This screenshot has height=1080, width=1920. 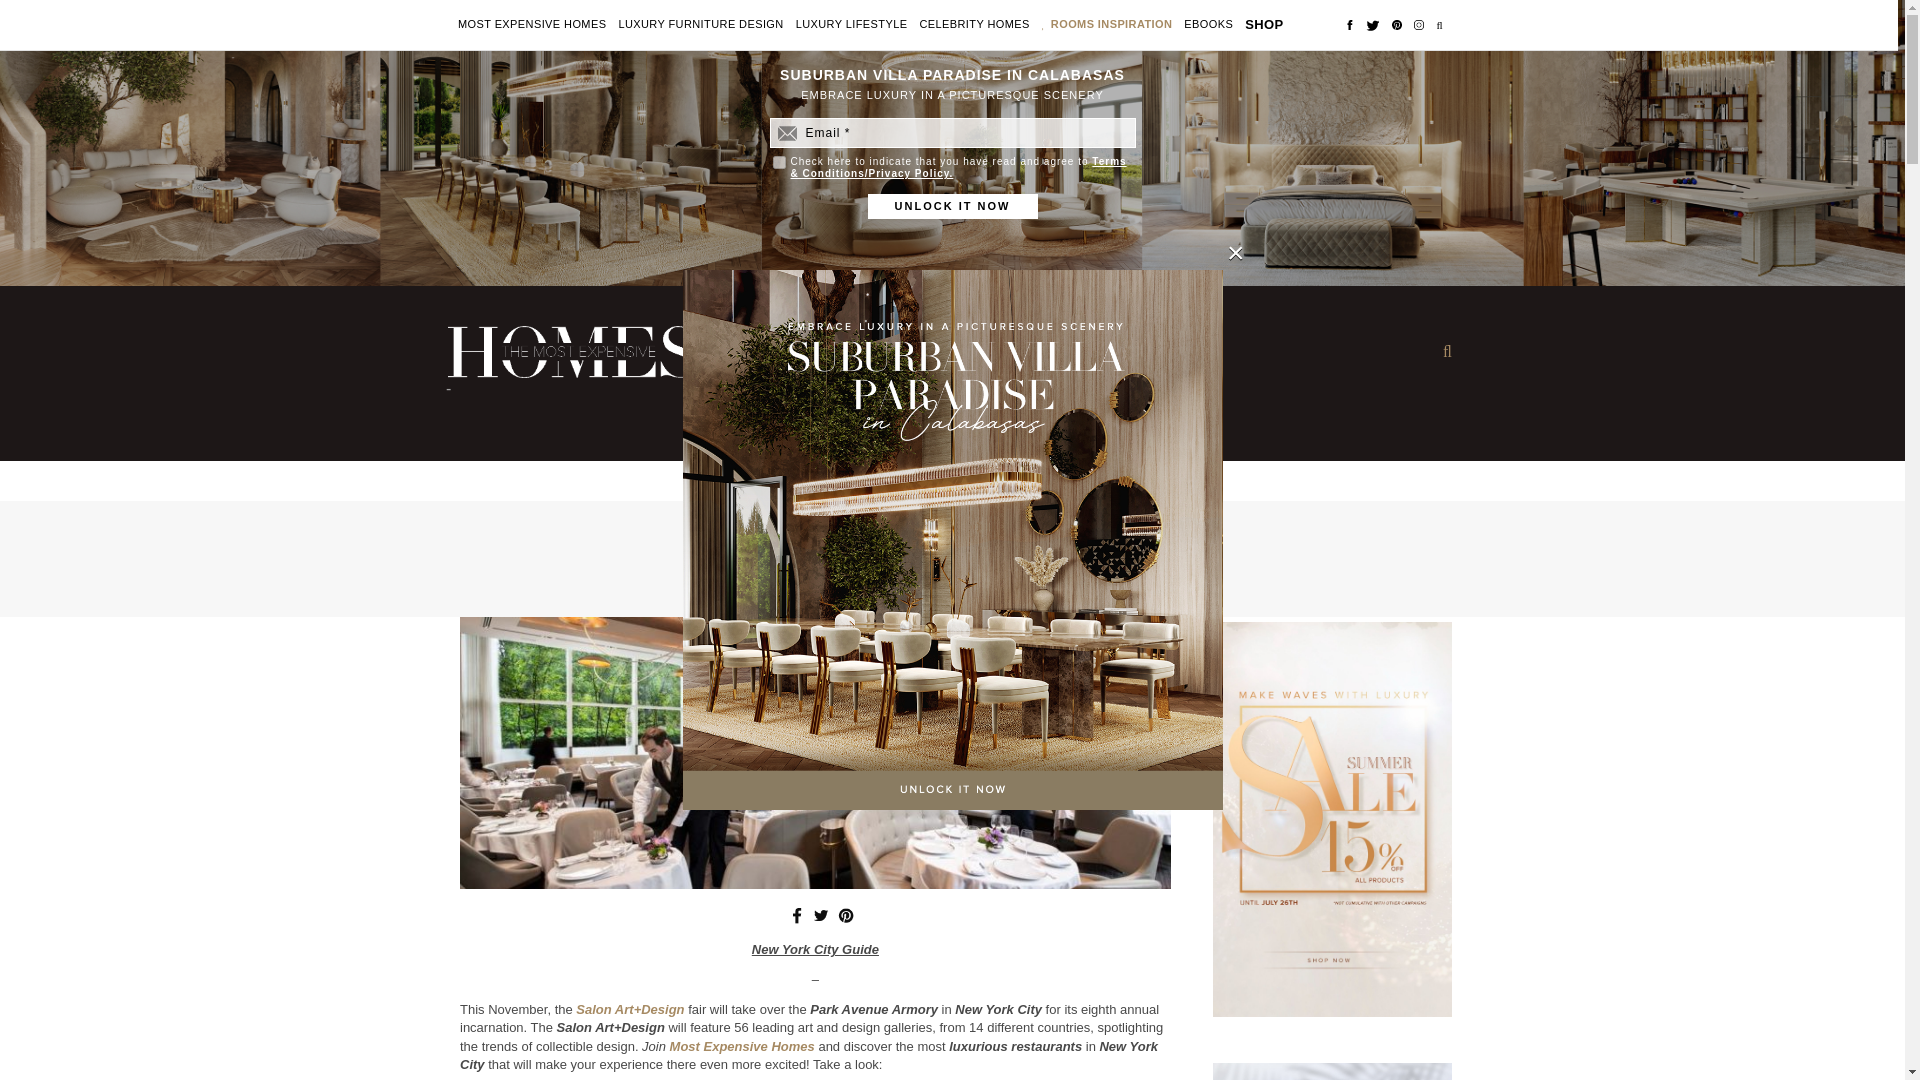 I want to click on UNLOCK IT NOW, so click(x=952, y=206).